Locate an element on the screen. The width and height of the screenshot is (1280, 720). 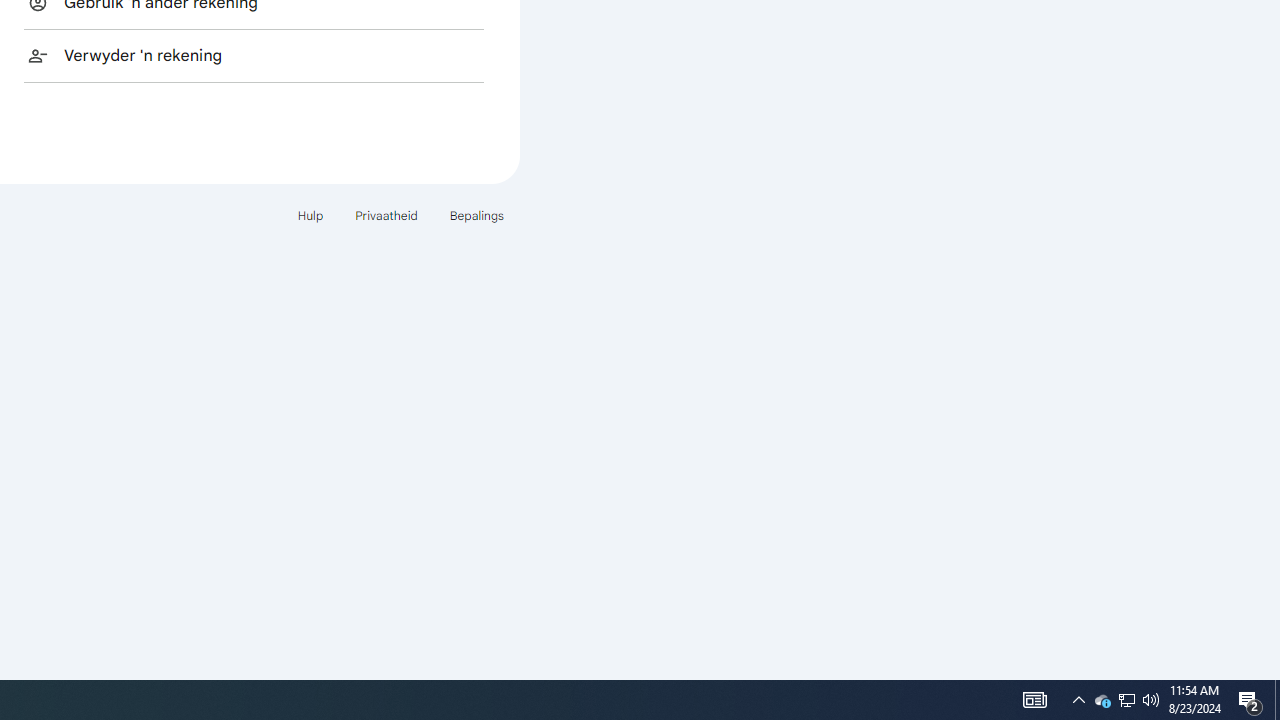
Hulp is located at coordinates (310, 214).